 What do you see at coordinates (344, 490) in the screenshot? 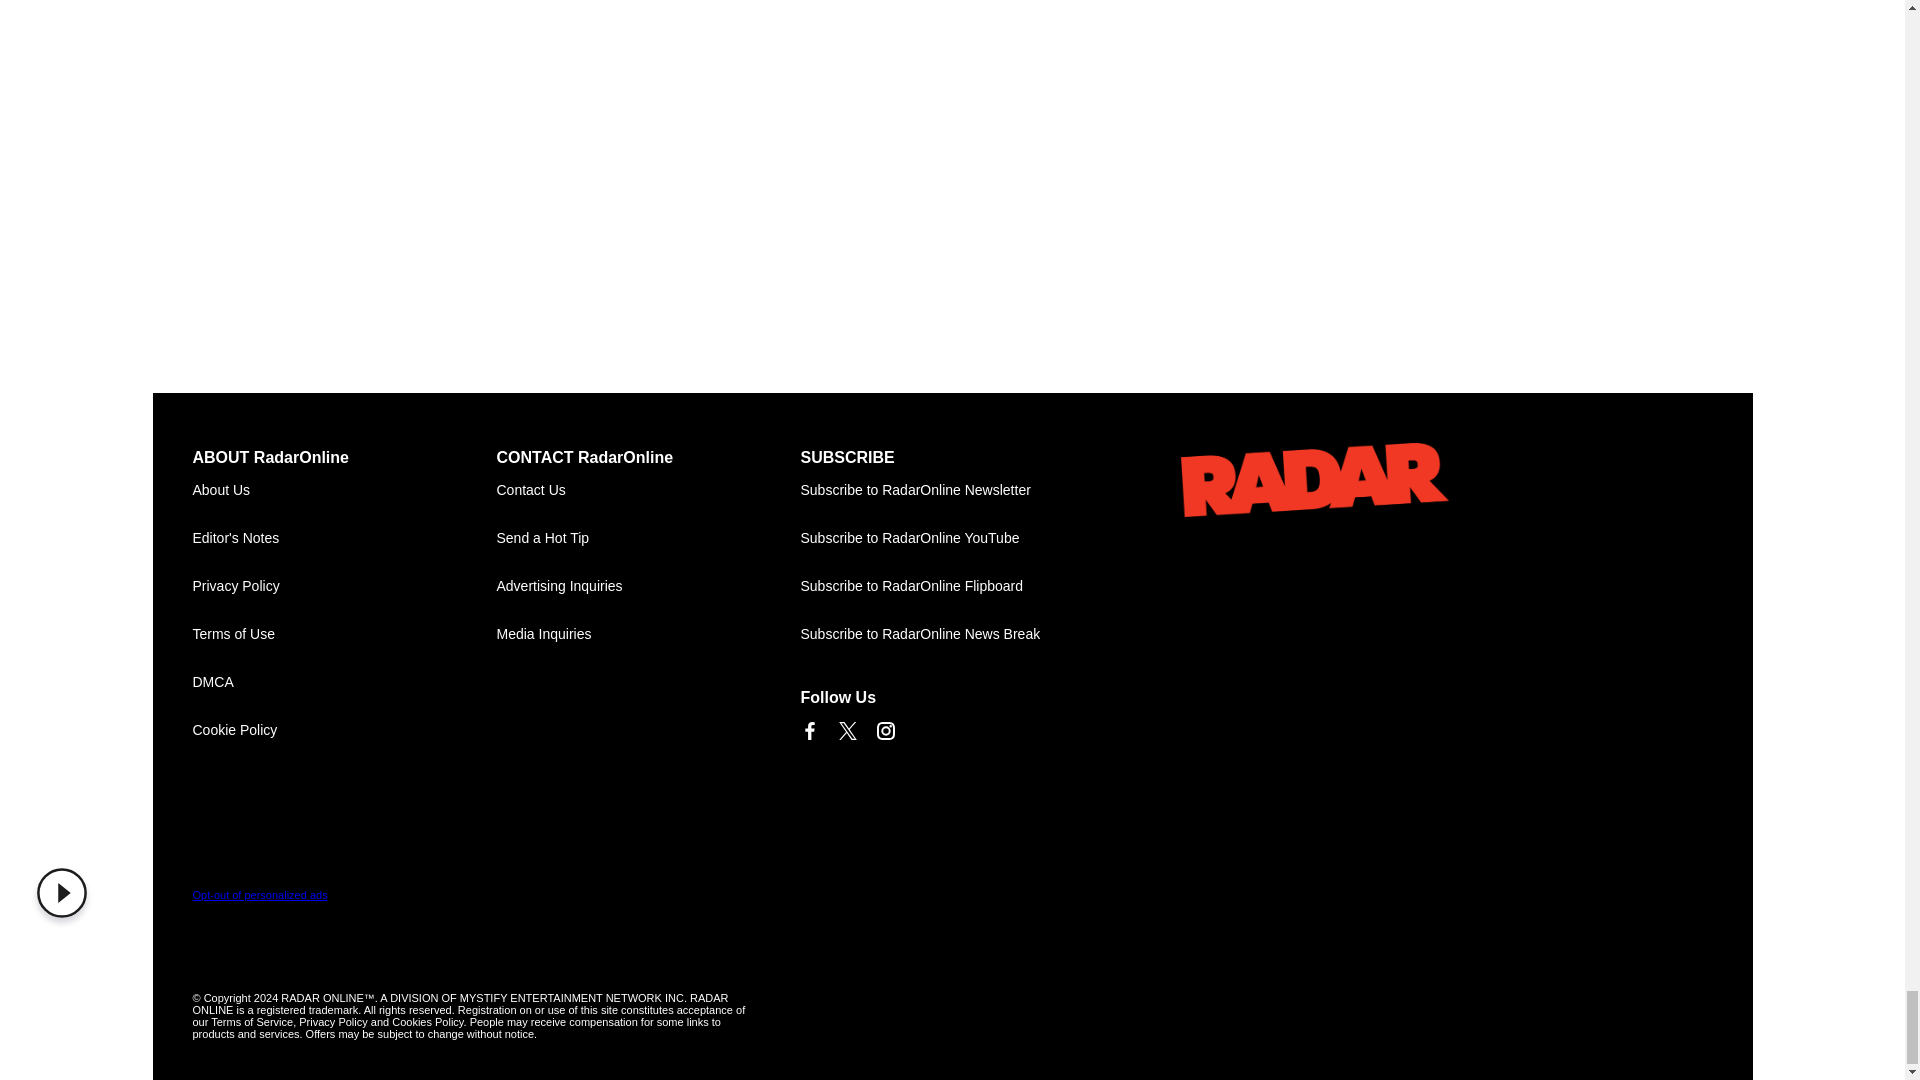
I see `About Us` at bounding box center [344, 490].